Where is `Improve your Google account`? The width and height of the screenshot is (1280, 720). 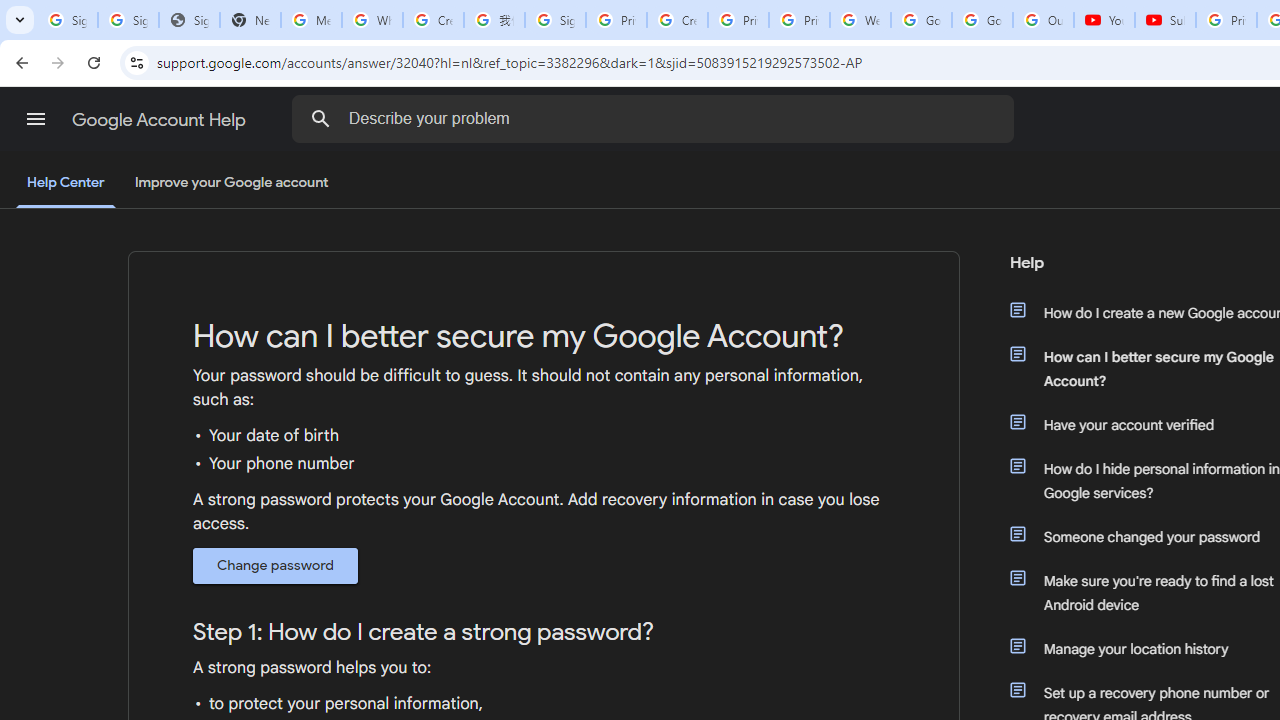 Improve your Google account is located at coordinates (231, 183).